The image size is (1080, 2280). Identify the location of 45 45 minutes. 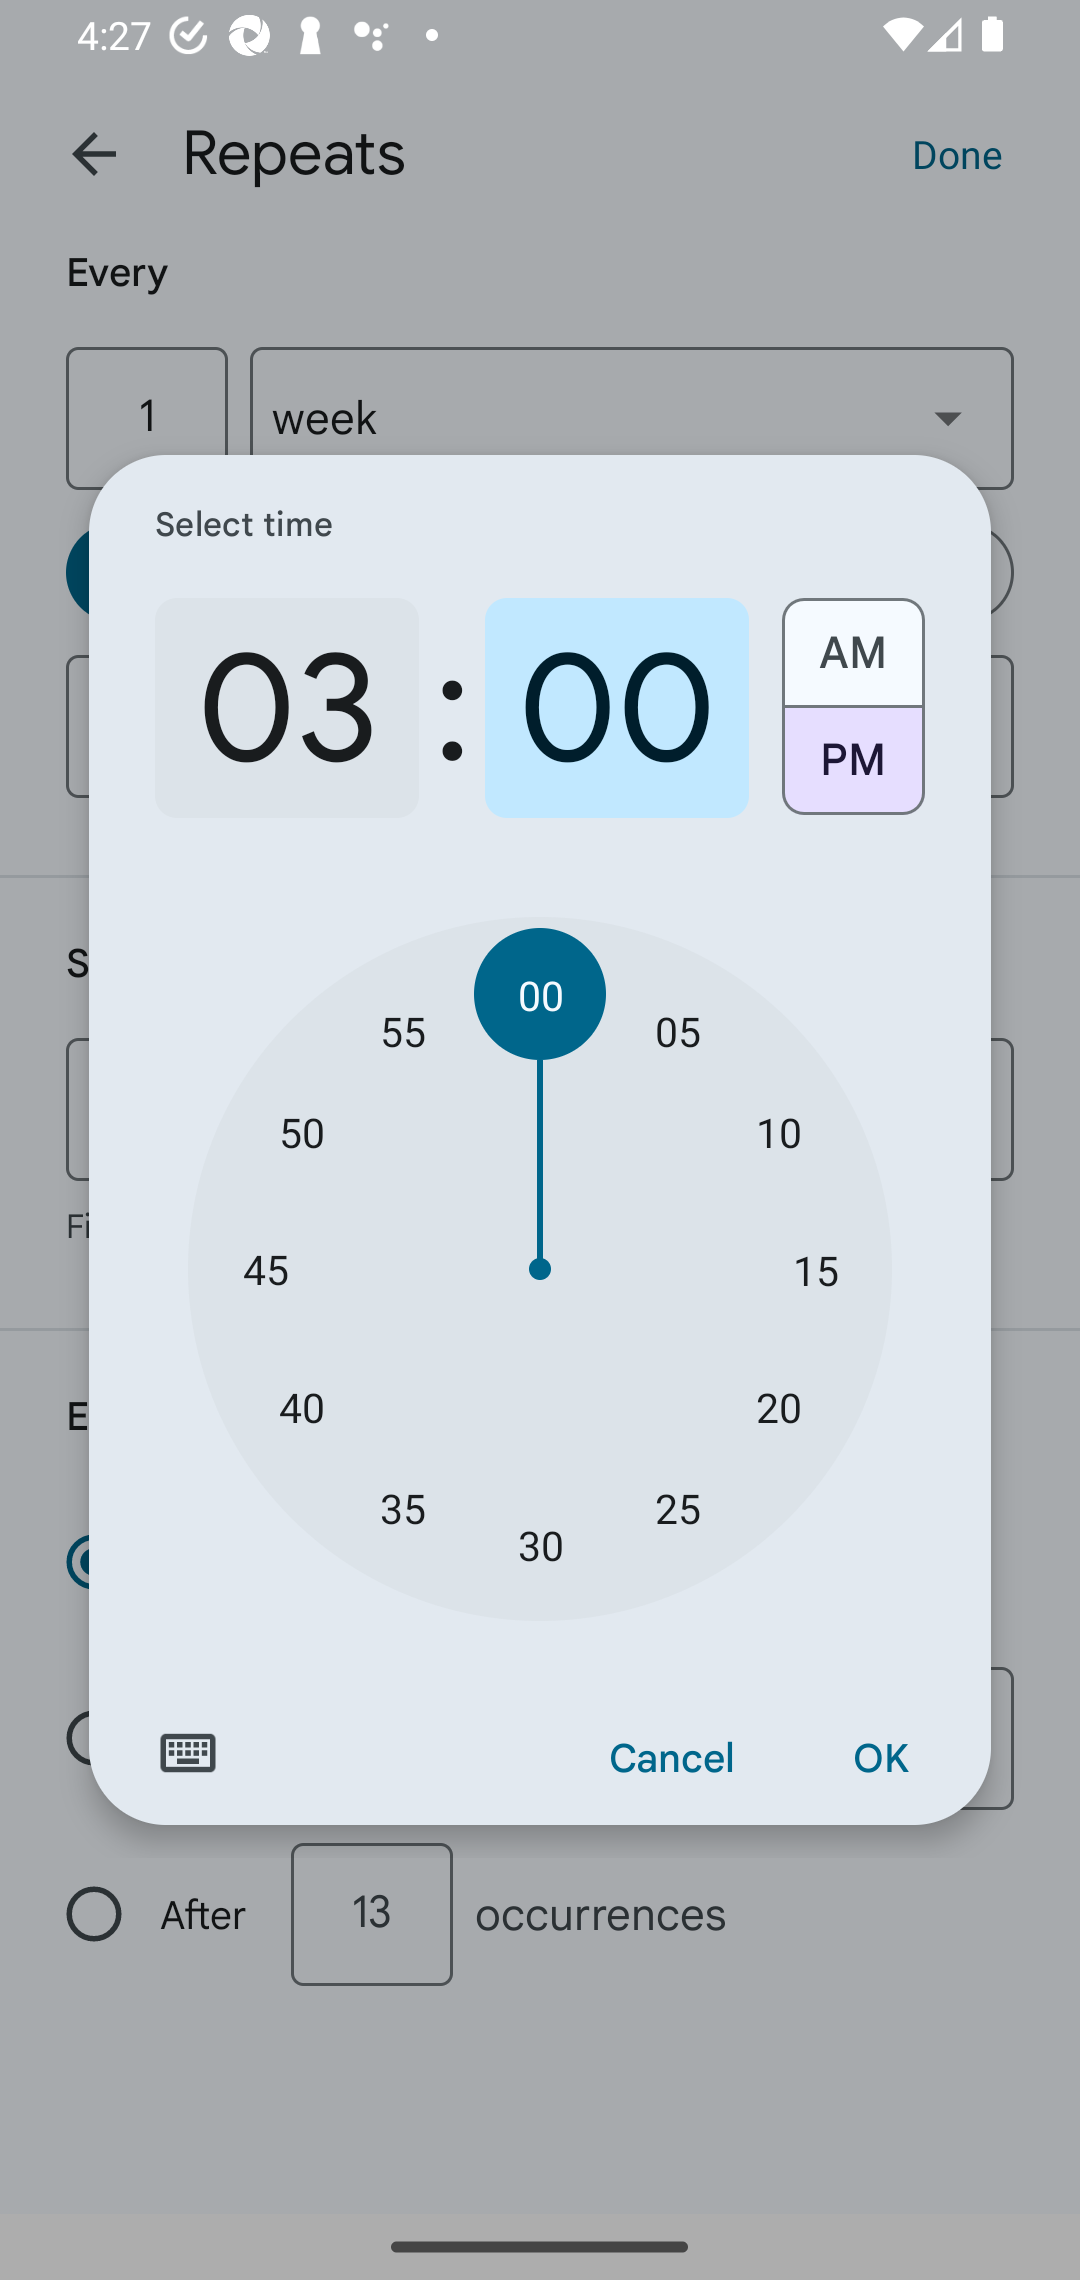
(265, 1270).